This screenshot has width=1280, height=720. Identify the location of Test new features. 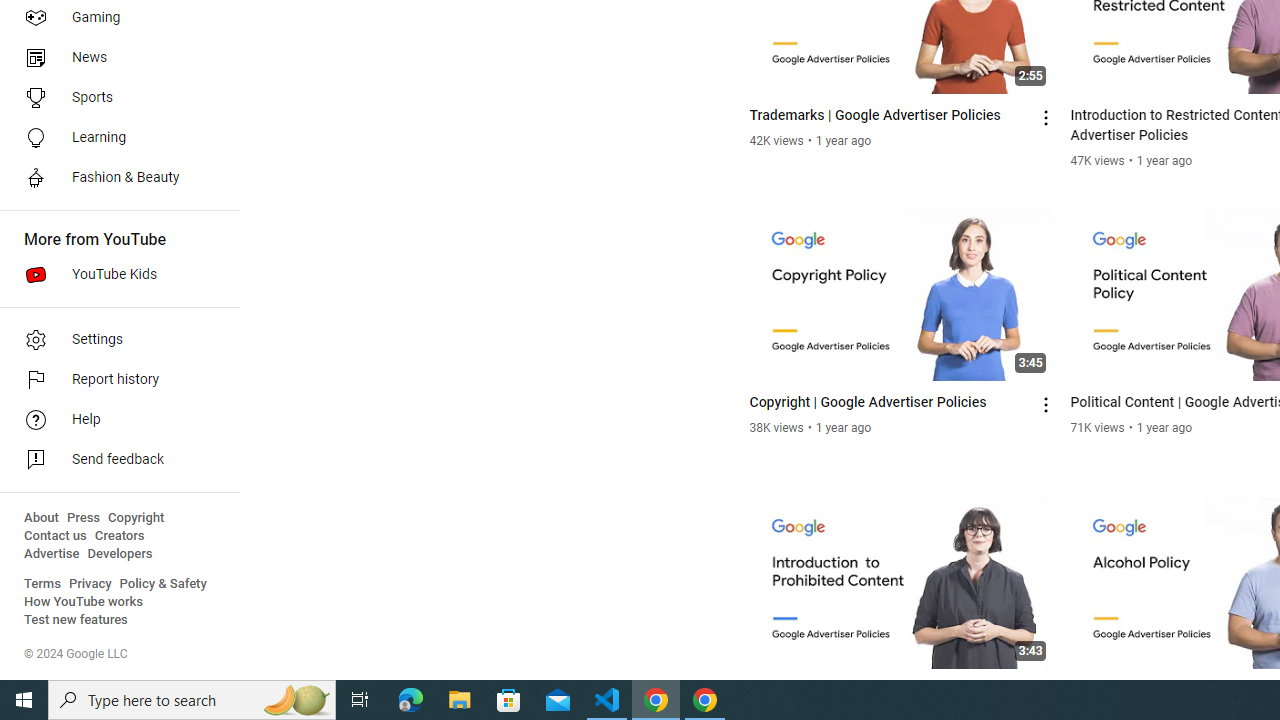
(76, 620).